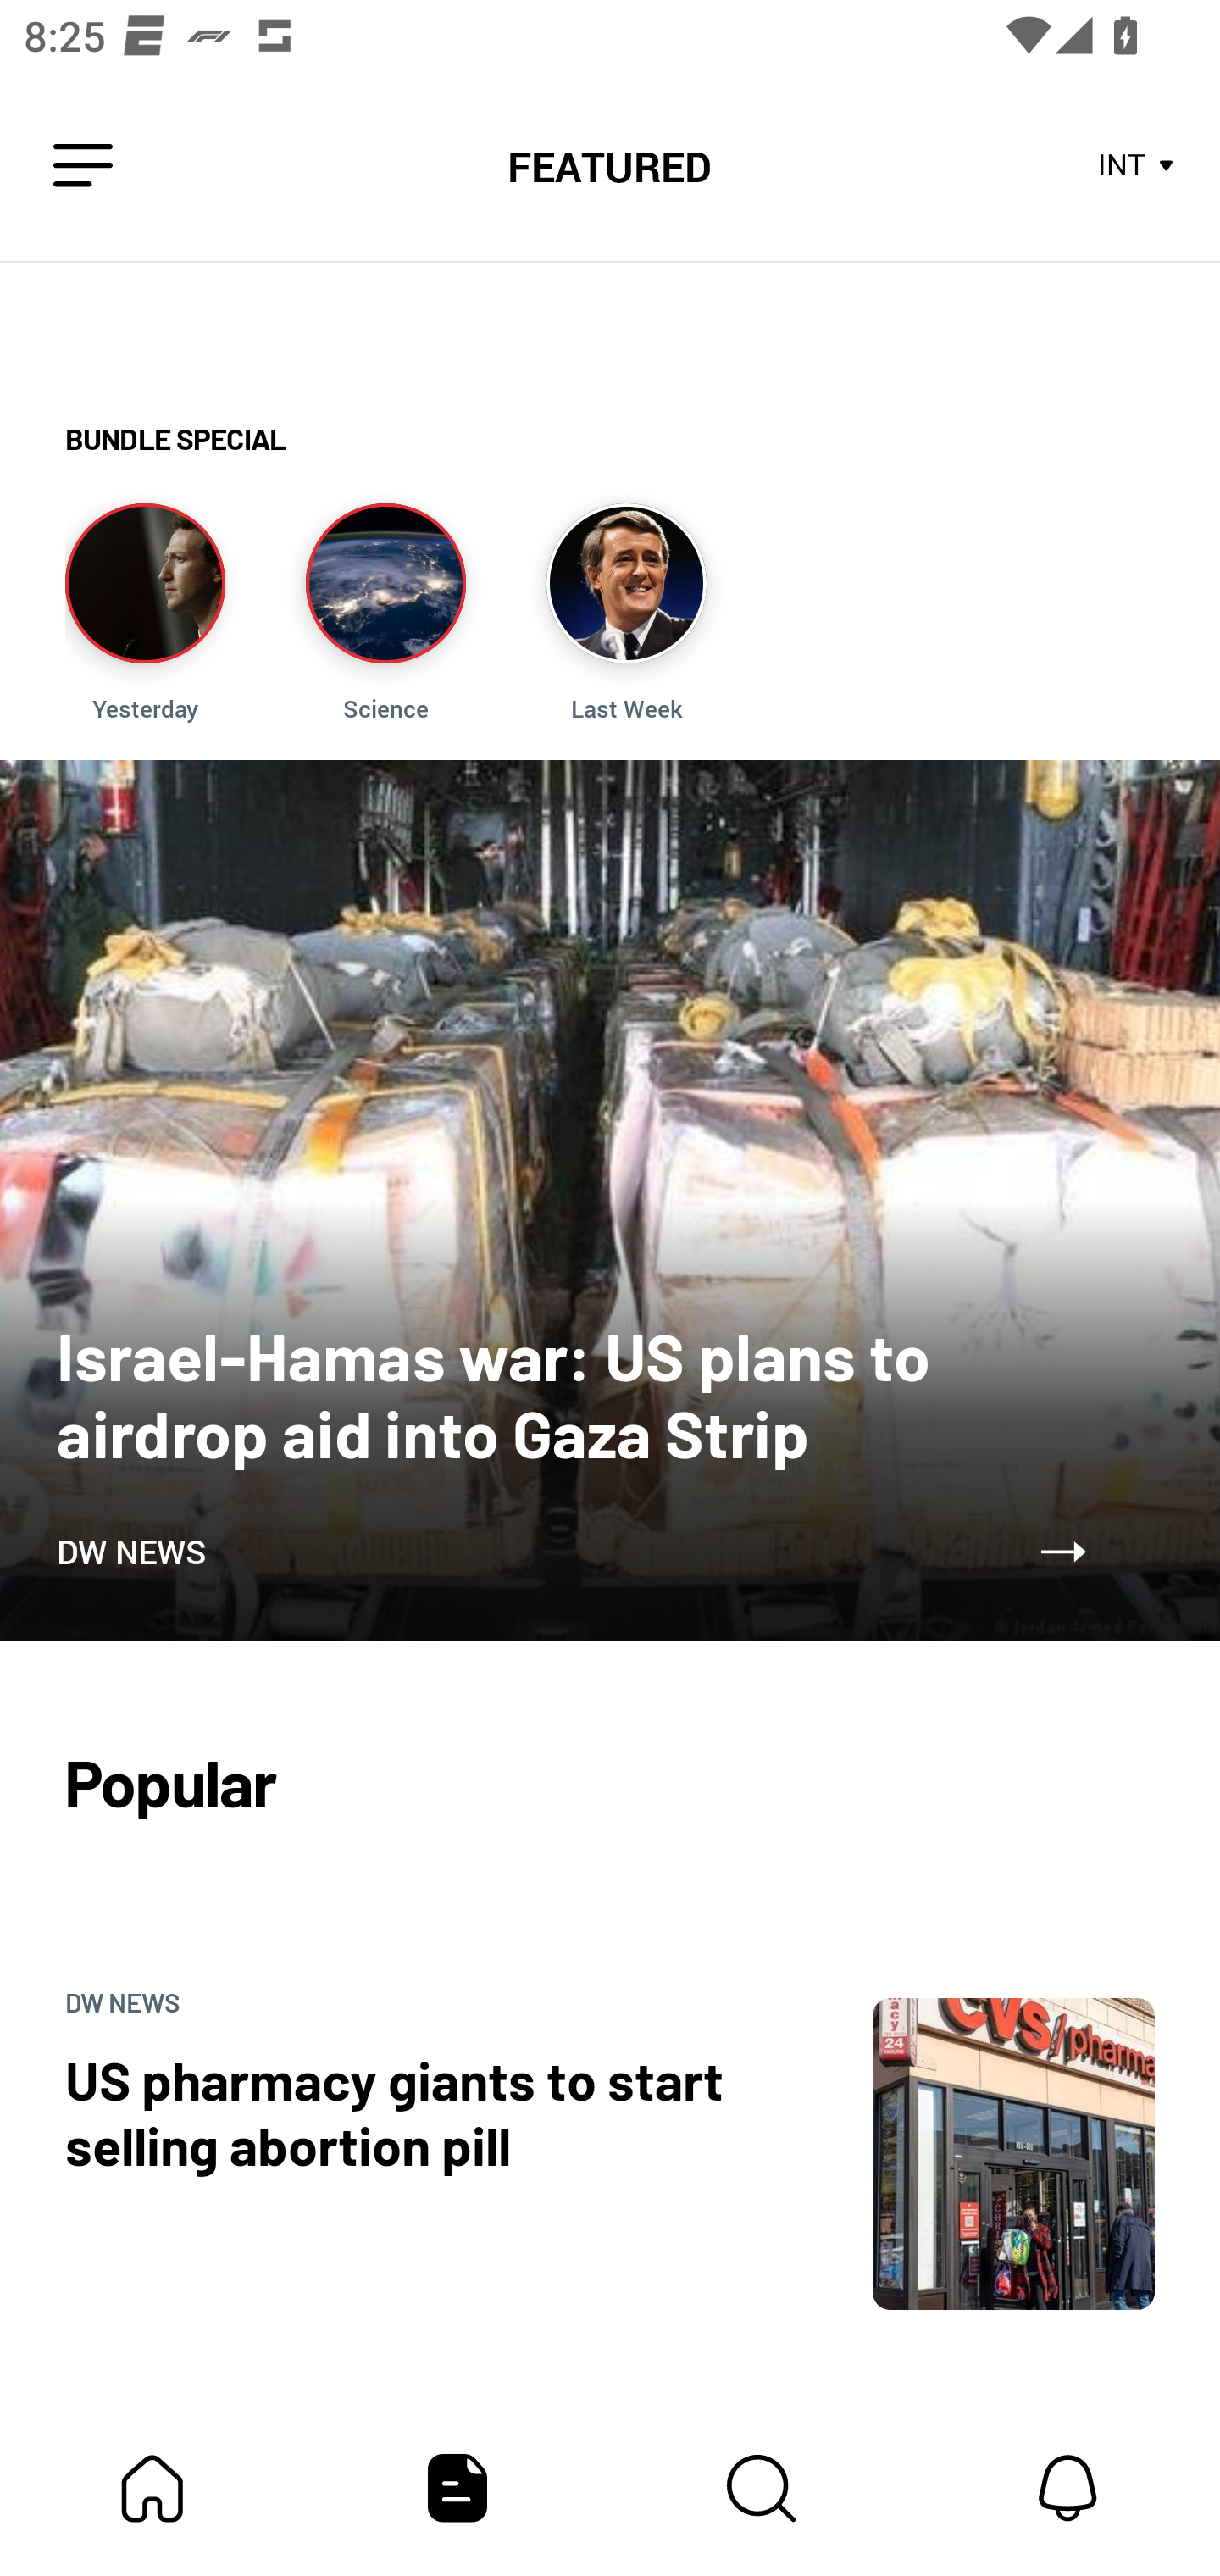  Describe the element at coordinates (1067, 2488) in the screenshot. I see `Notifications` at that location.